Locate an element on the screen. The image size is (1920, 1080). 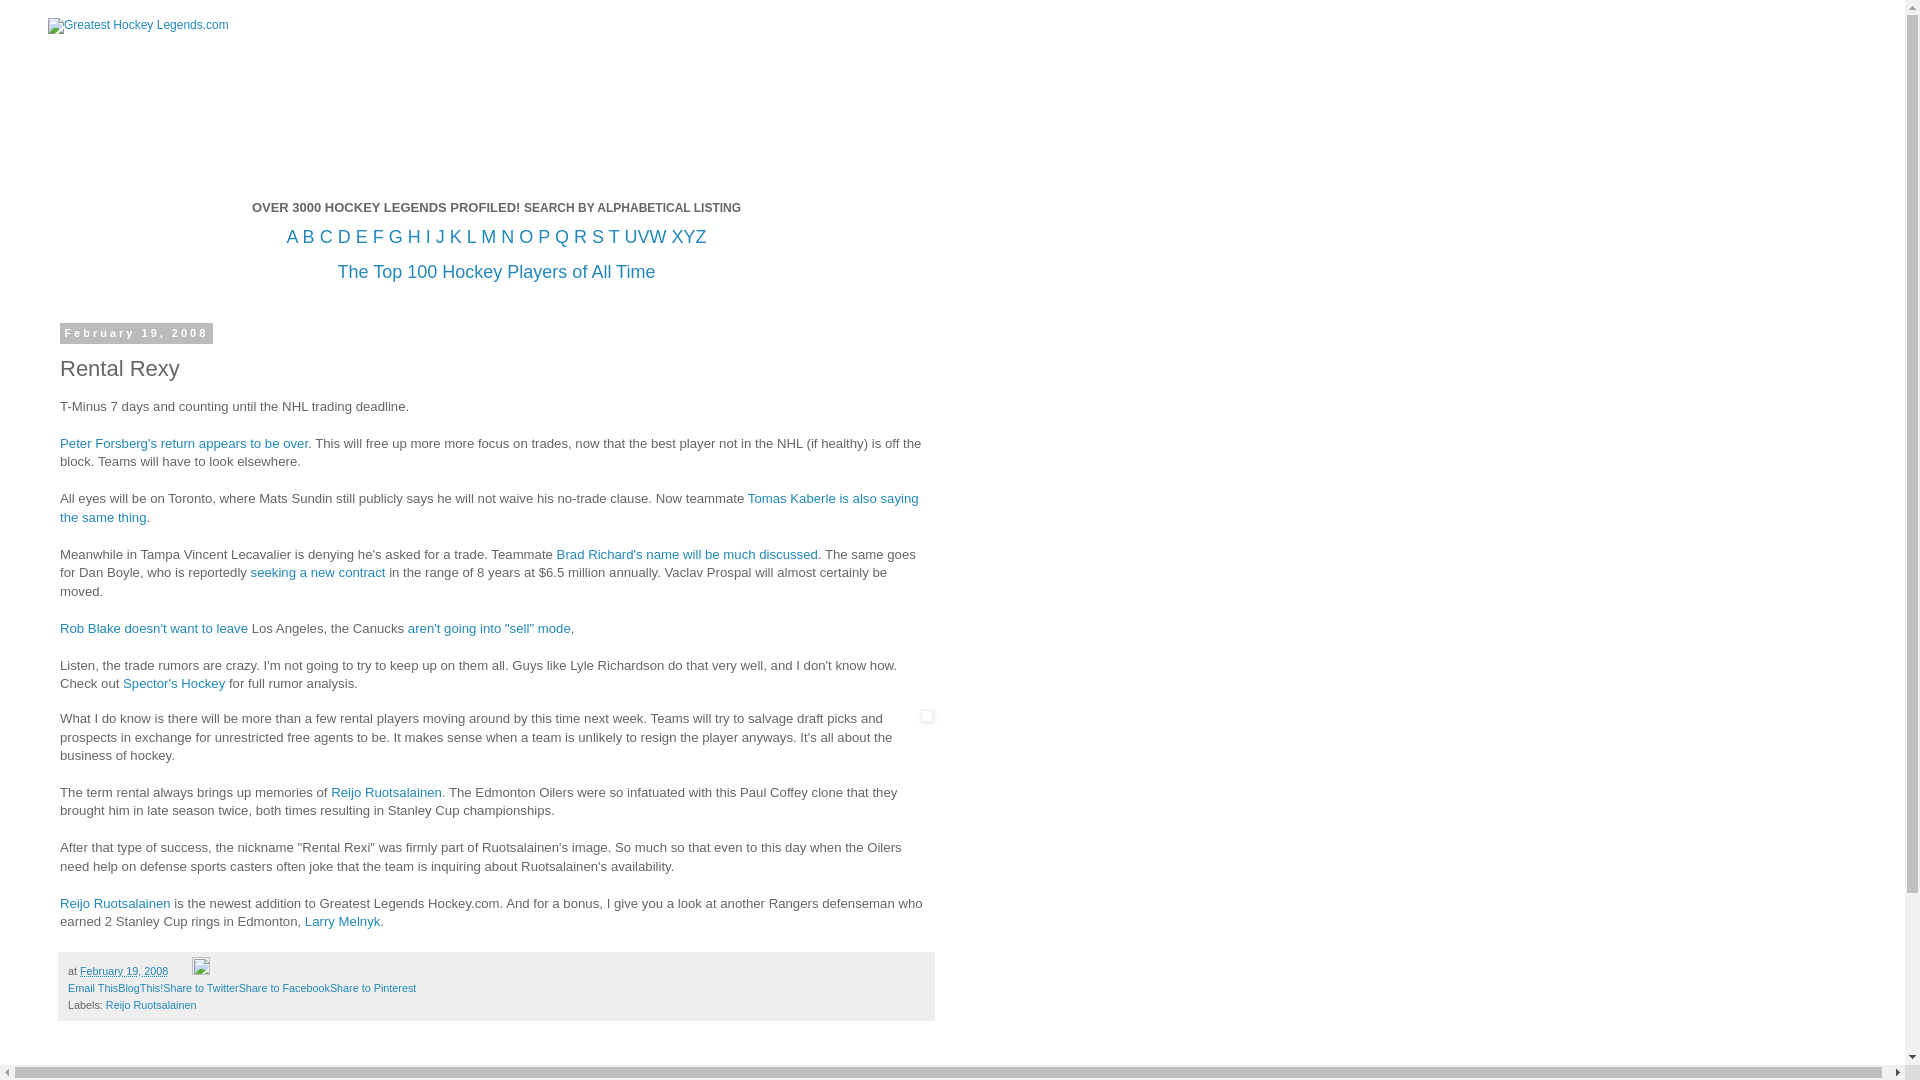
Email This is located at coordinates (92, 987).